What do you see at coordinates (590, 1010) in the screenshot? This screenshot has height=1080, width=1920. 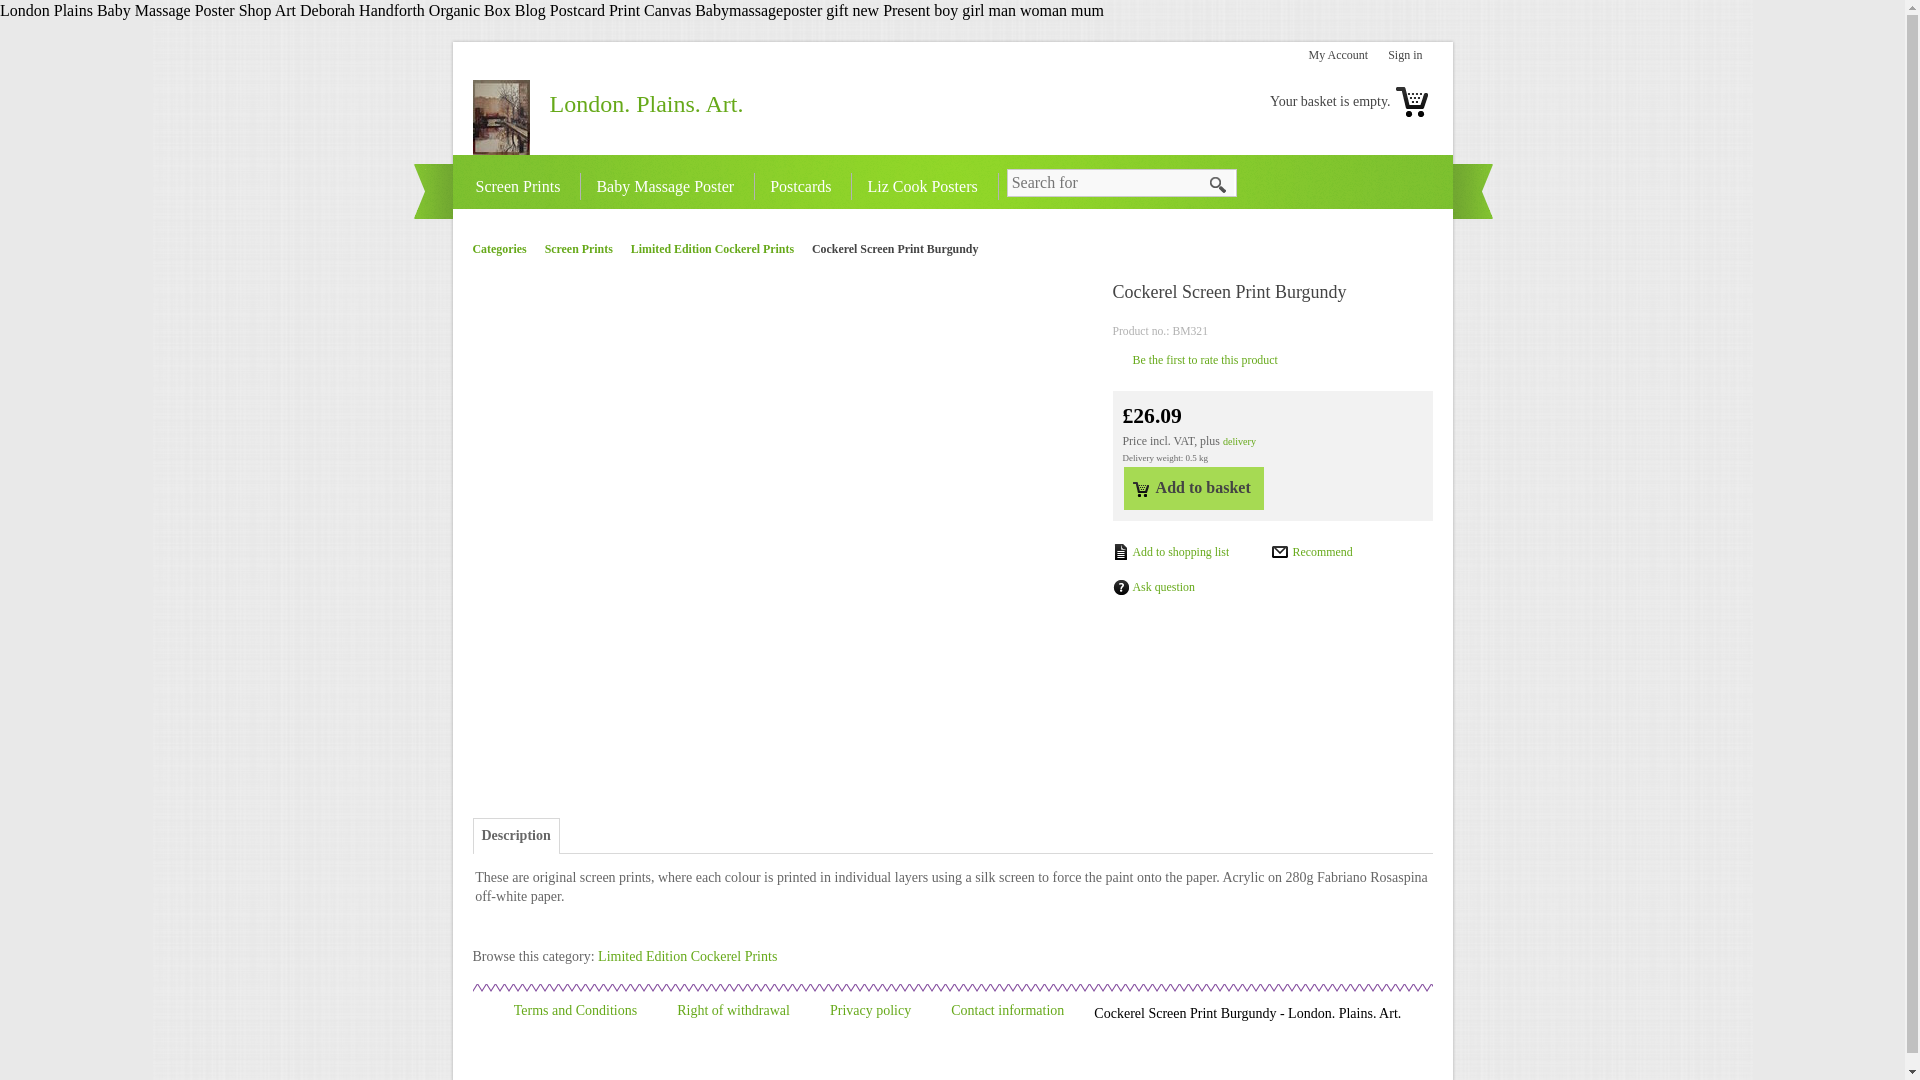 I see `Terms and Conditions` at bounding box center [590, 1010].